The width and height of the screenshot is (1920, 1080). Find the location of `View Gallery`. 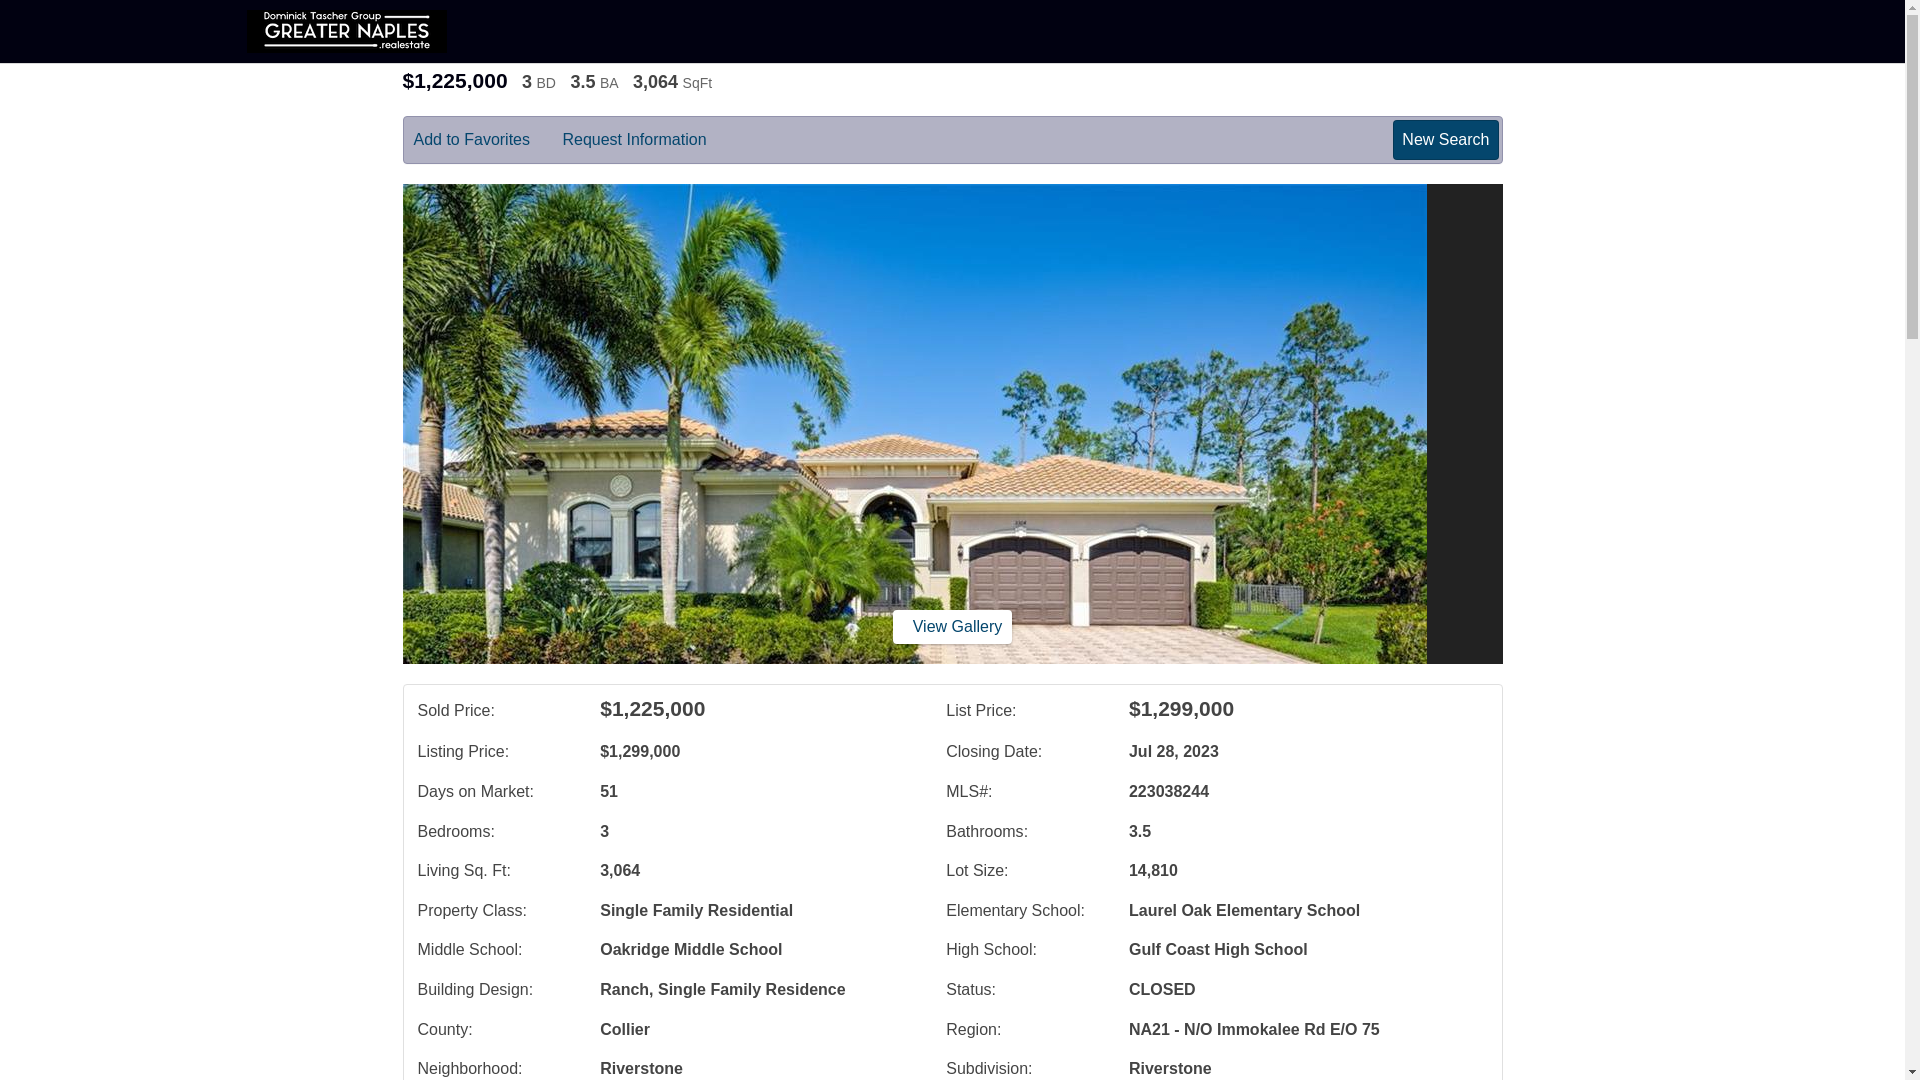

View Gallery is located at coordinates (952, 626).